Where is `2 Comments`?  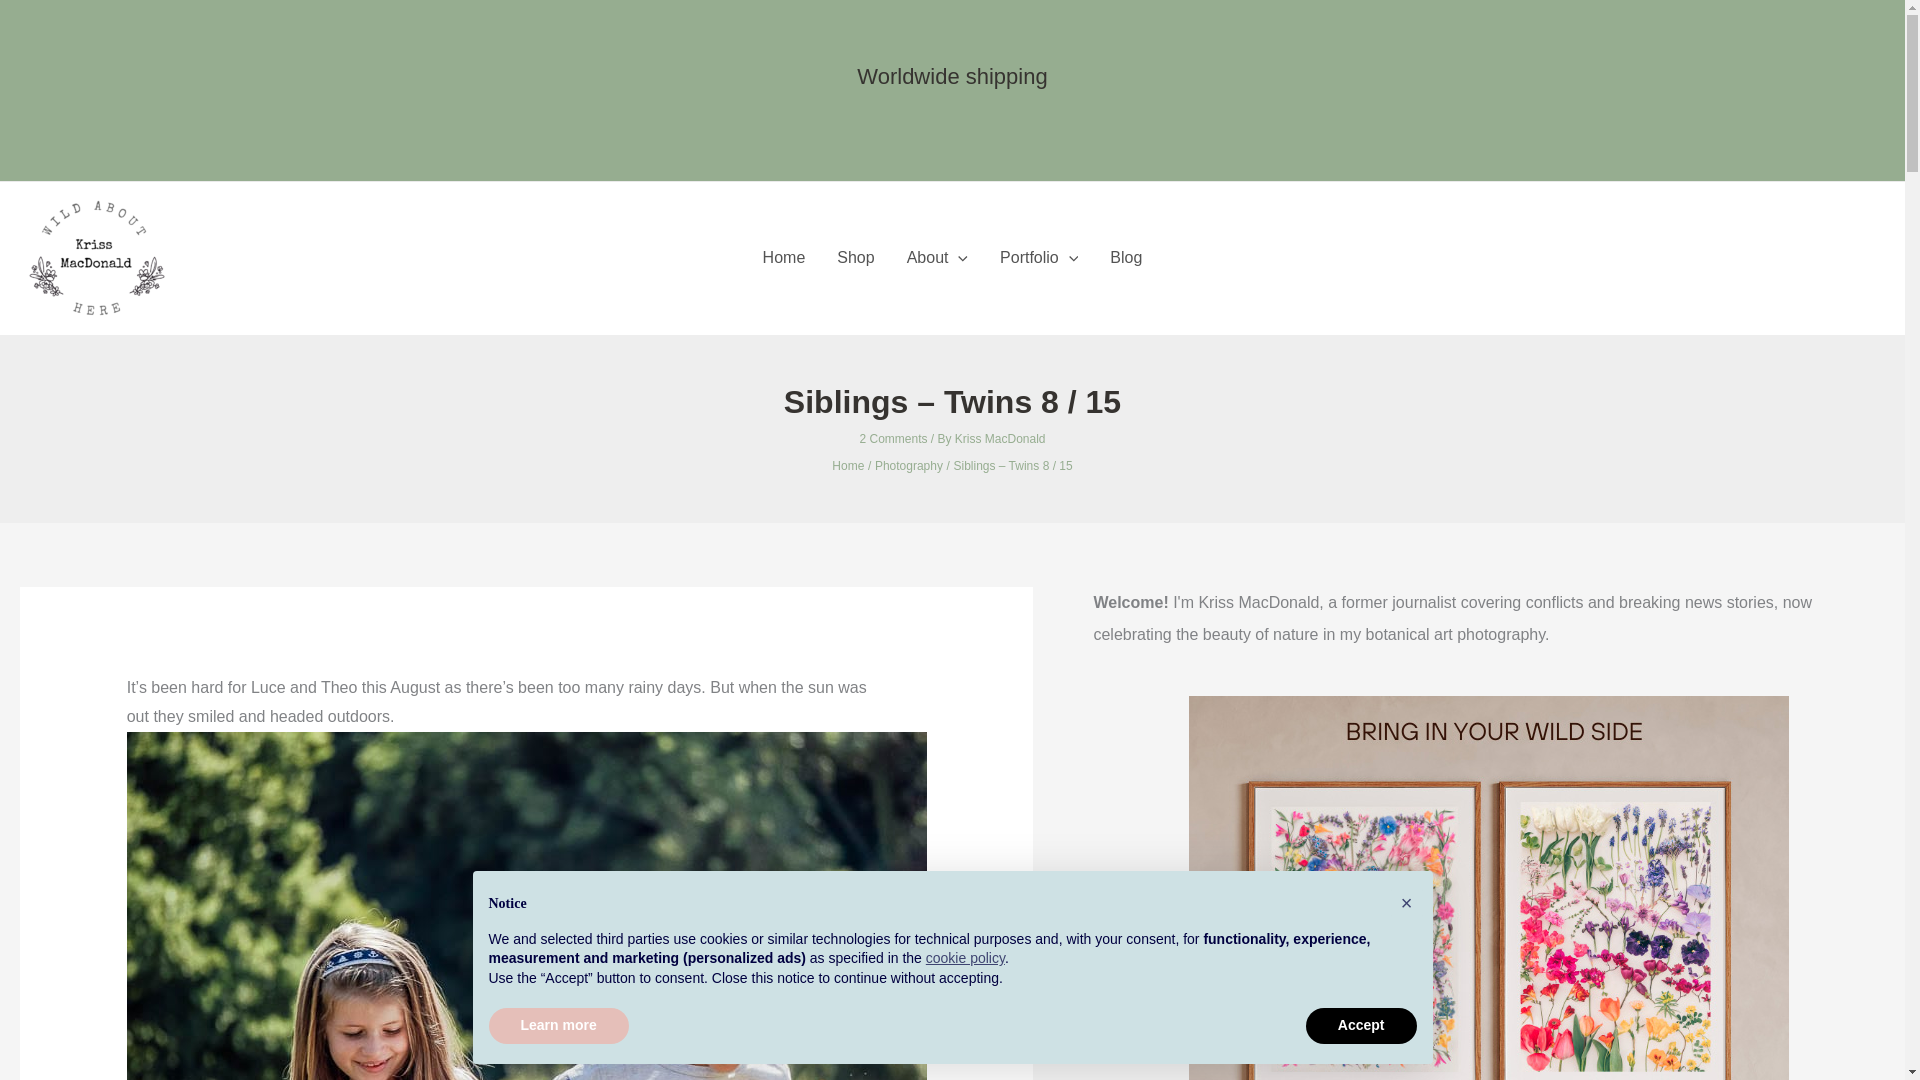 2 Comments is located at coordinates (892, 439).